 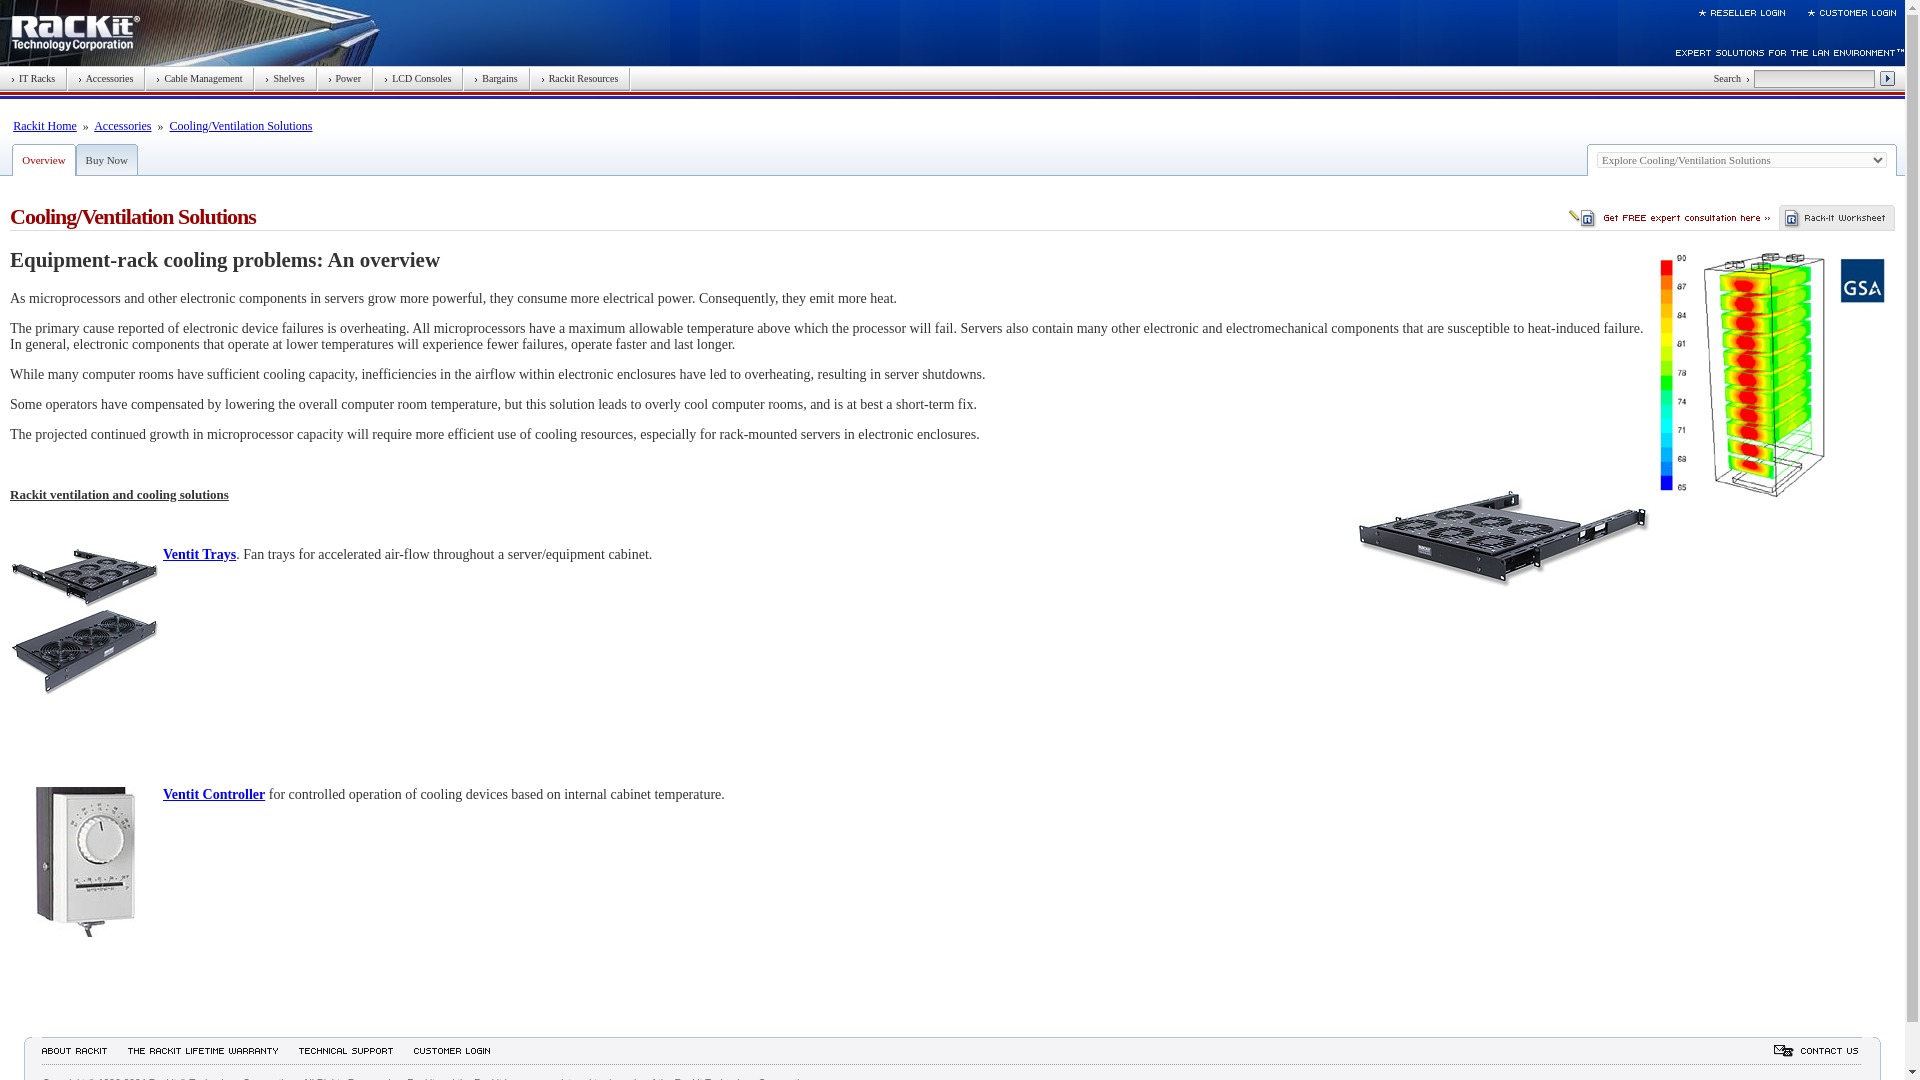 What do you see at coordinates (43, 160) in the screenshot?
I see `Overview` at bounding box center [43, 160].